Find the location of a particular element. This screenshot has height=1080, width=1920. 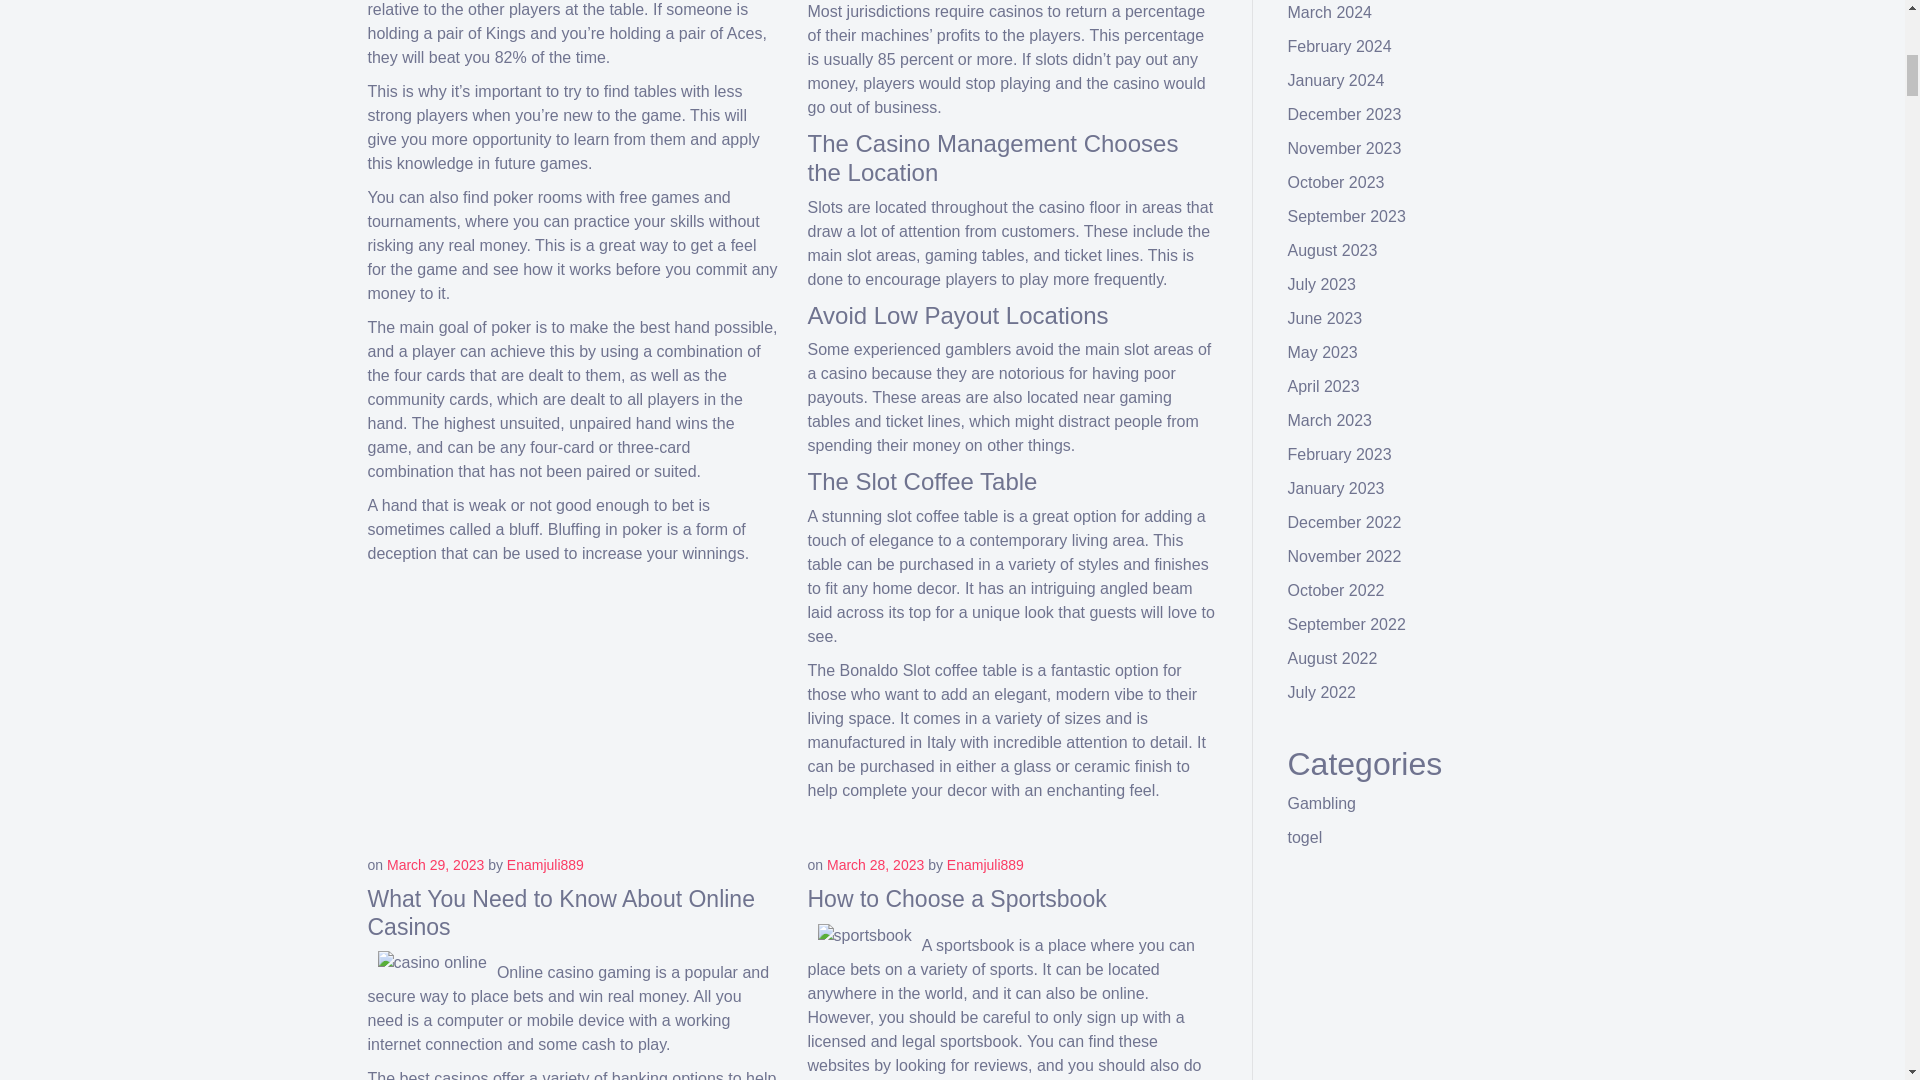

March 28, 2023 is located at coordinates (875, 864).